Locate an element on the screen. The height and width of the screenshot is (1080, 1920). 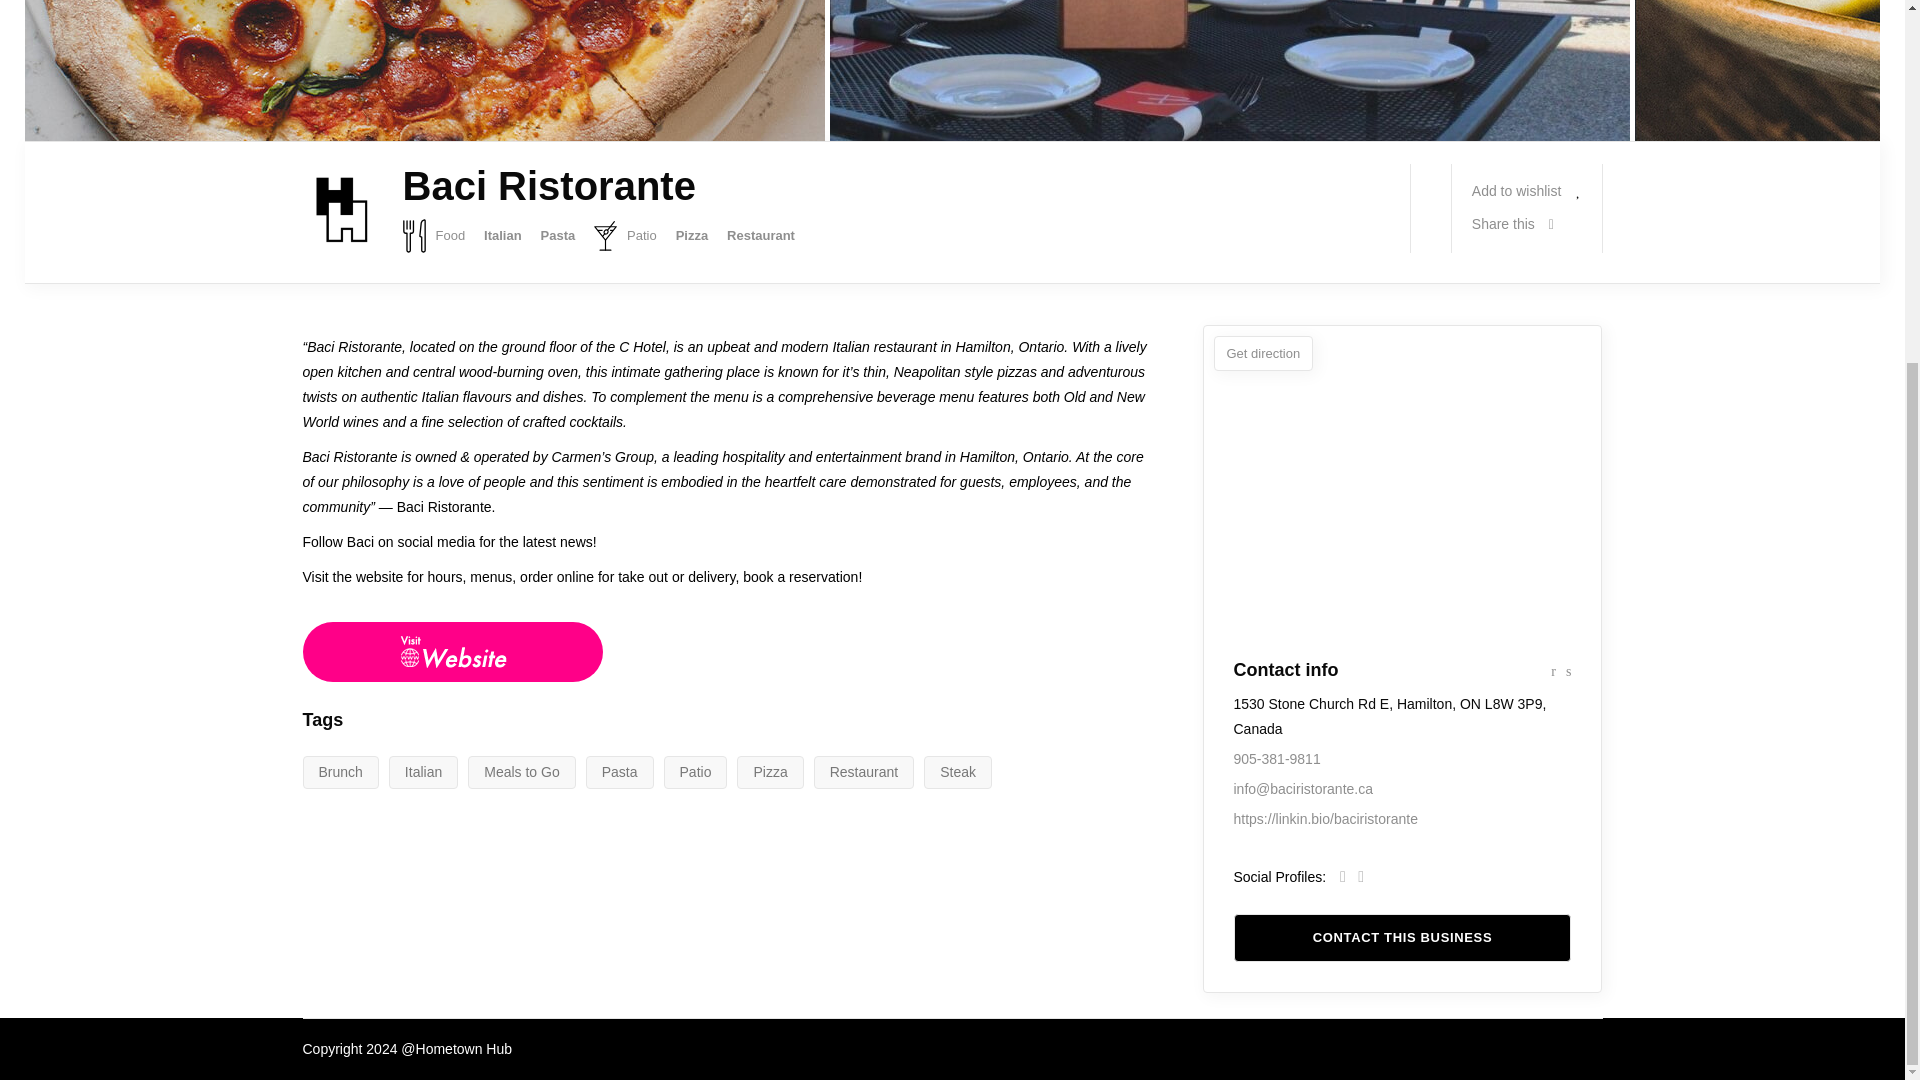
Patio is located at coordinates (624, 236).